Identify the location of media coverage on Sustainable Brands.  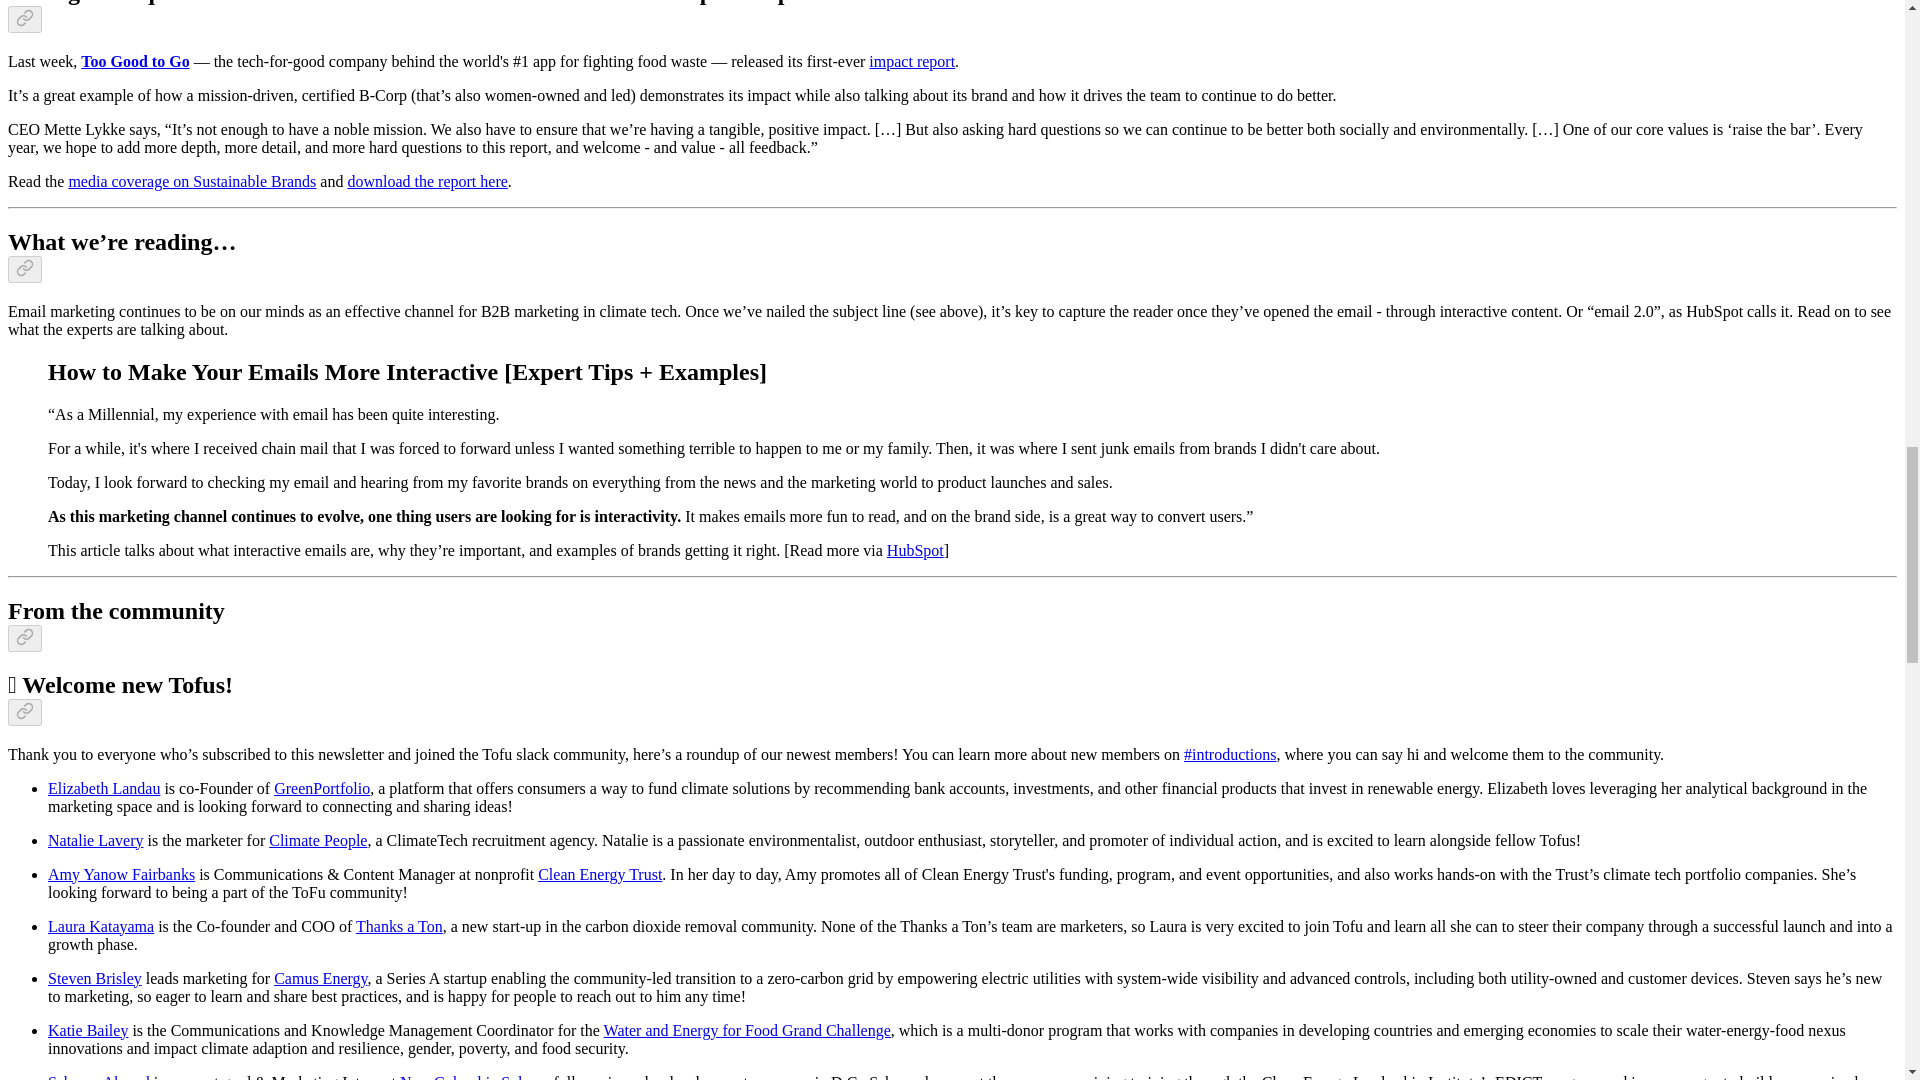
(192, 181).